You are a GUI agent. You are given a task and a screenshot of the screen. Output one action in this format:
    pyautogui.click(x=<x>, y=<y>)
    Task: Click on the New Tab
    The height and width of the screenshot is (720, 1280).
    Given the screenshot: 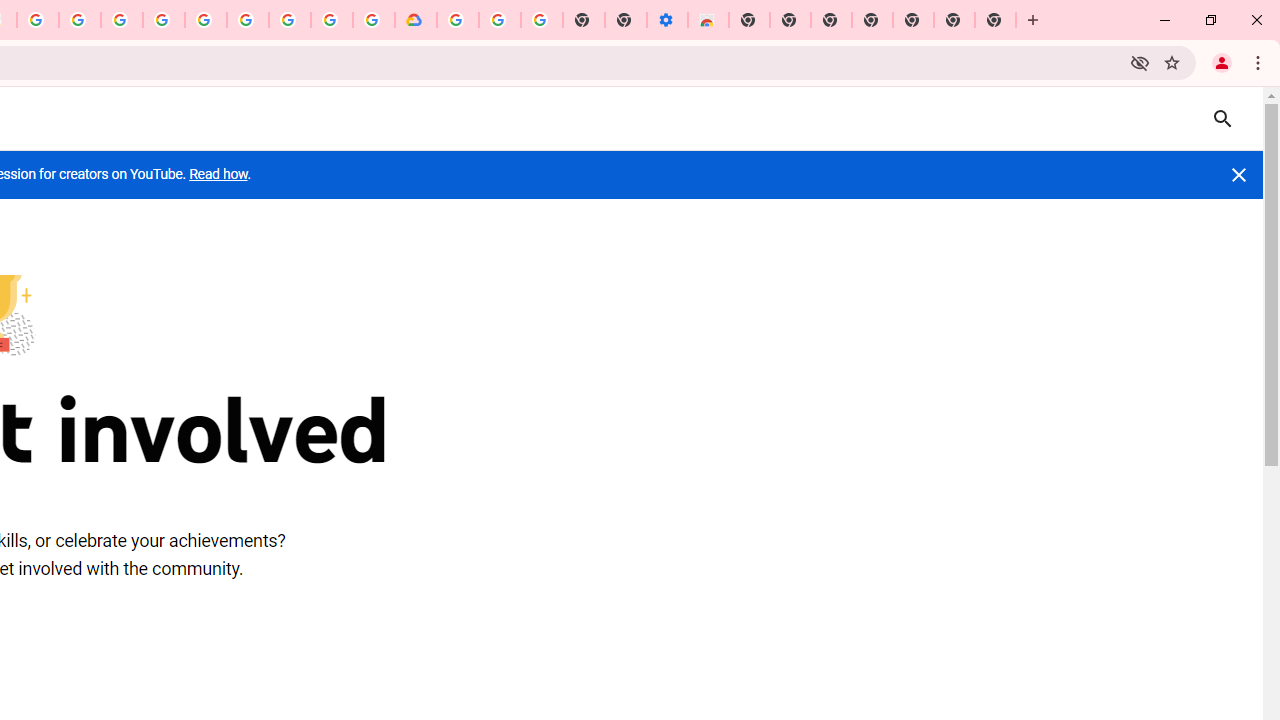 What is the action you would take?
    pyautogui.click(x=996, y=20)
    